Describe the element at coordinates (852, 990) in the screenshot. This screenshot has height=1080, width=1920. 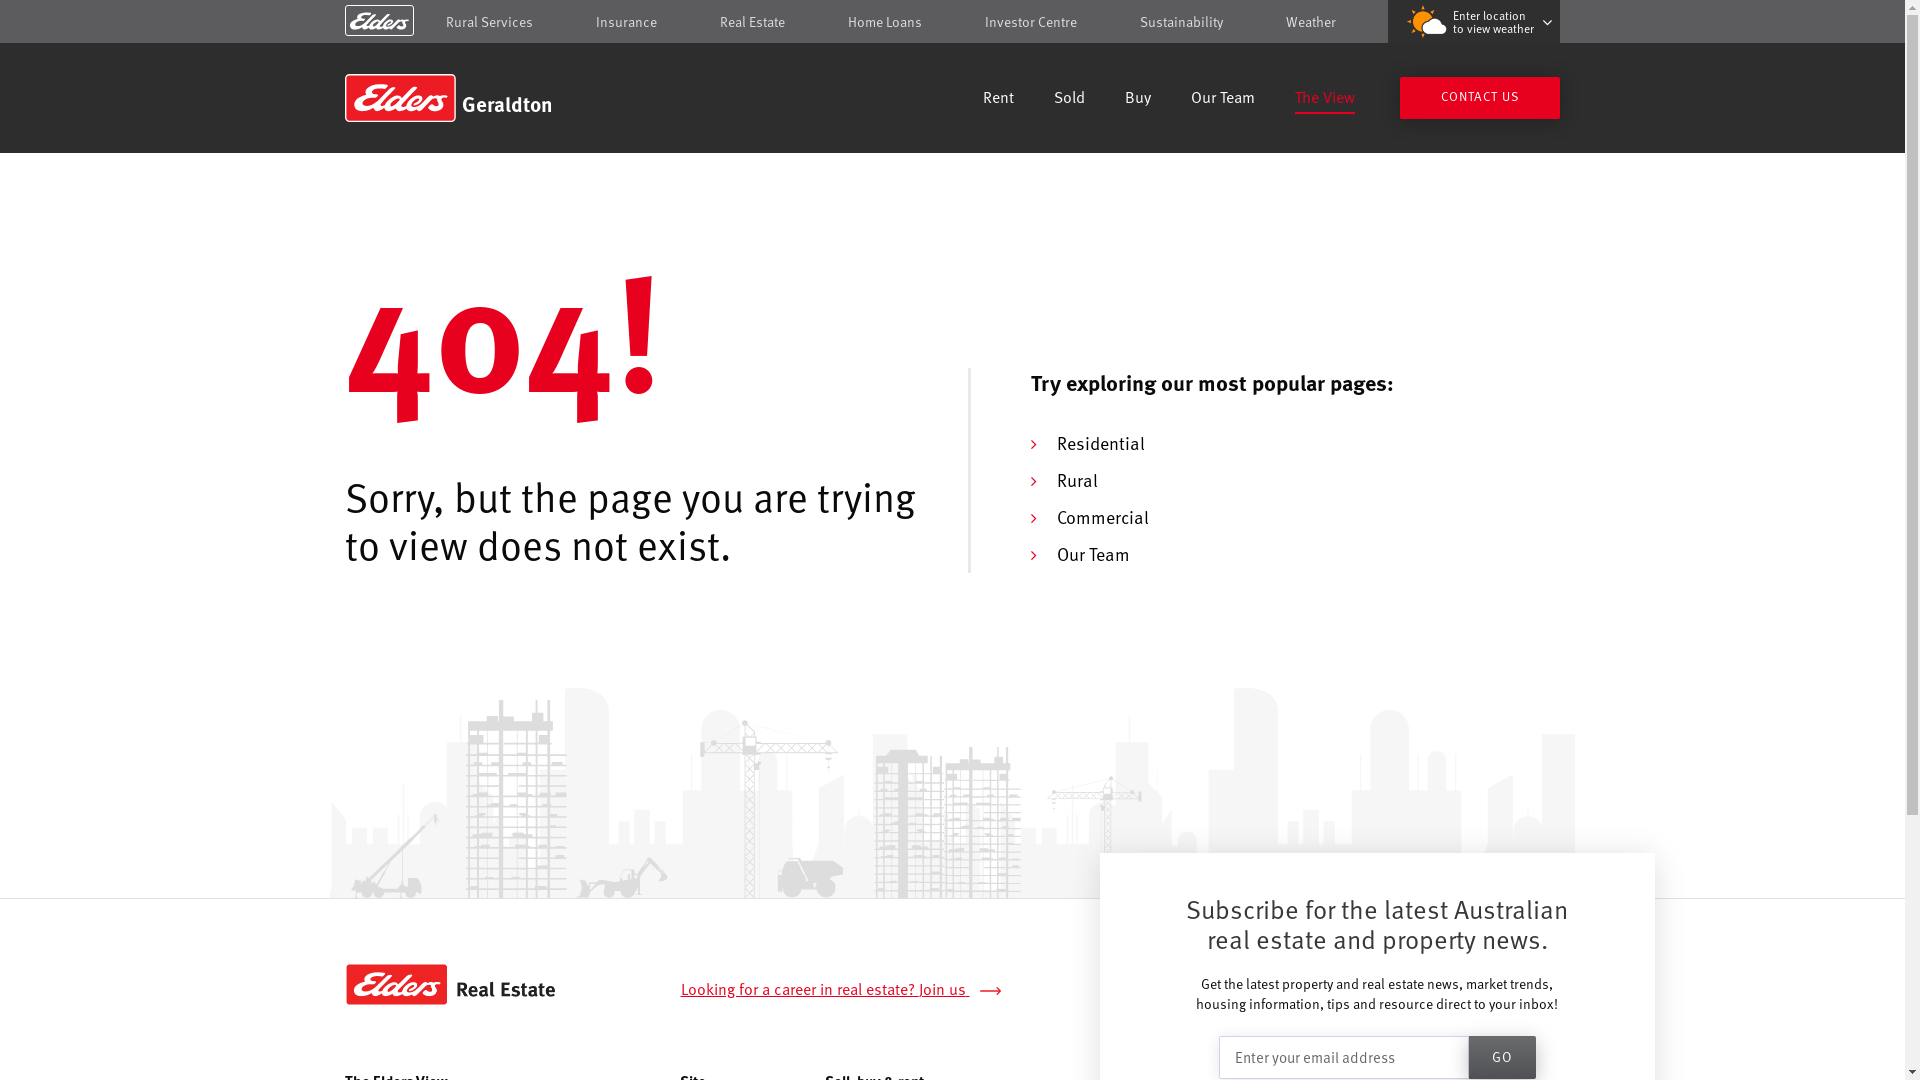
I see `Looking for a career in real estate? Join us` at that location.